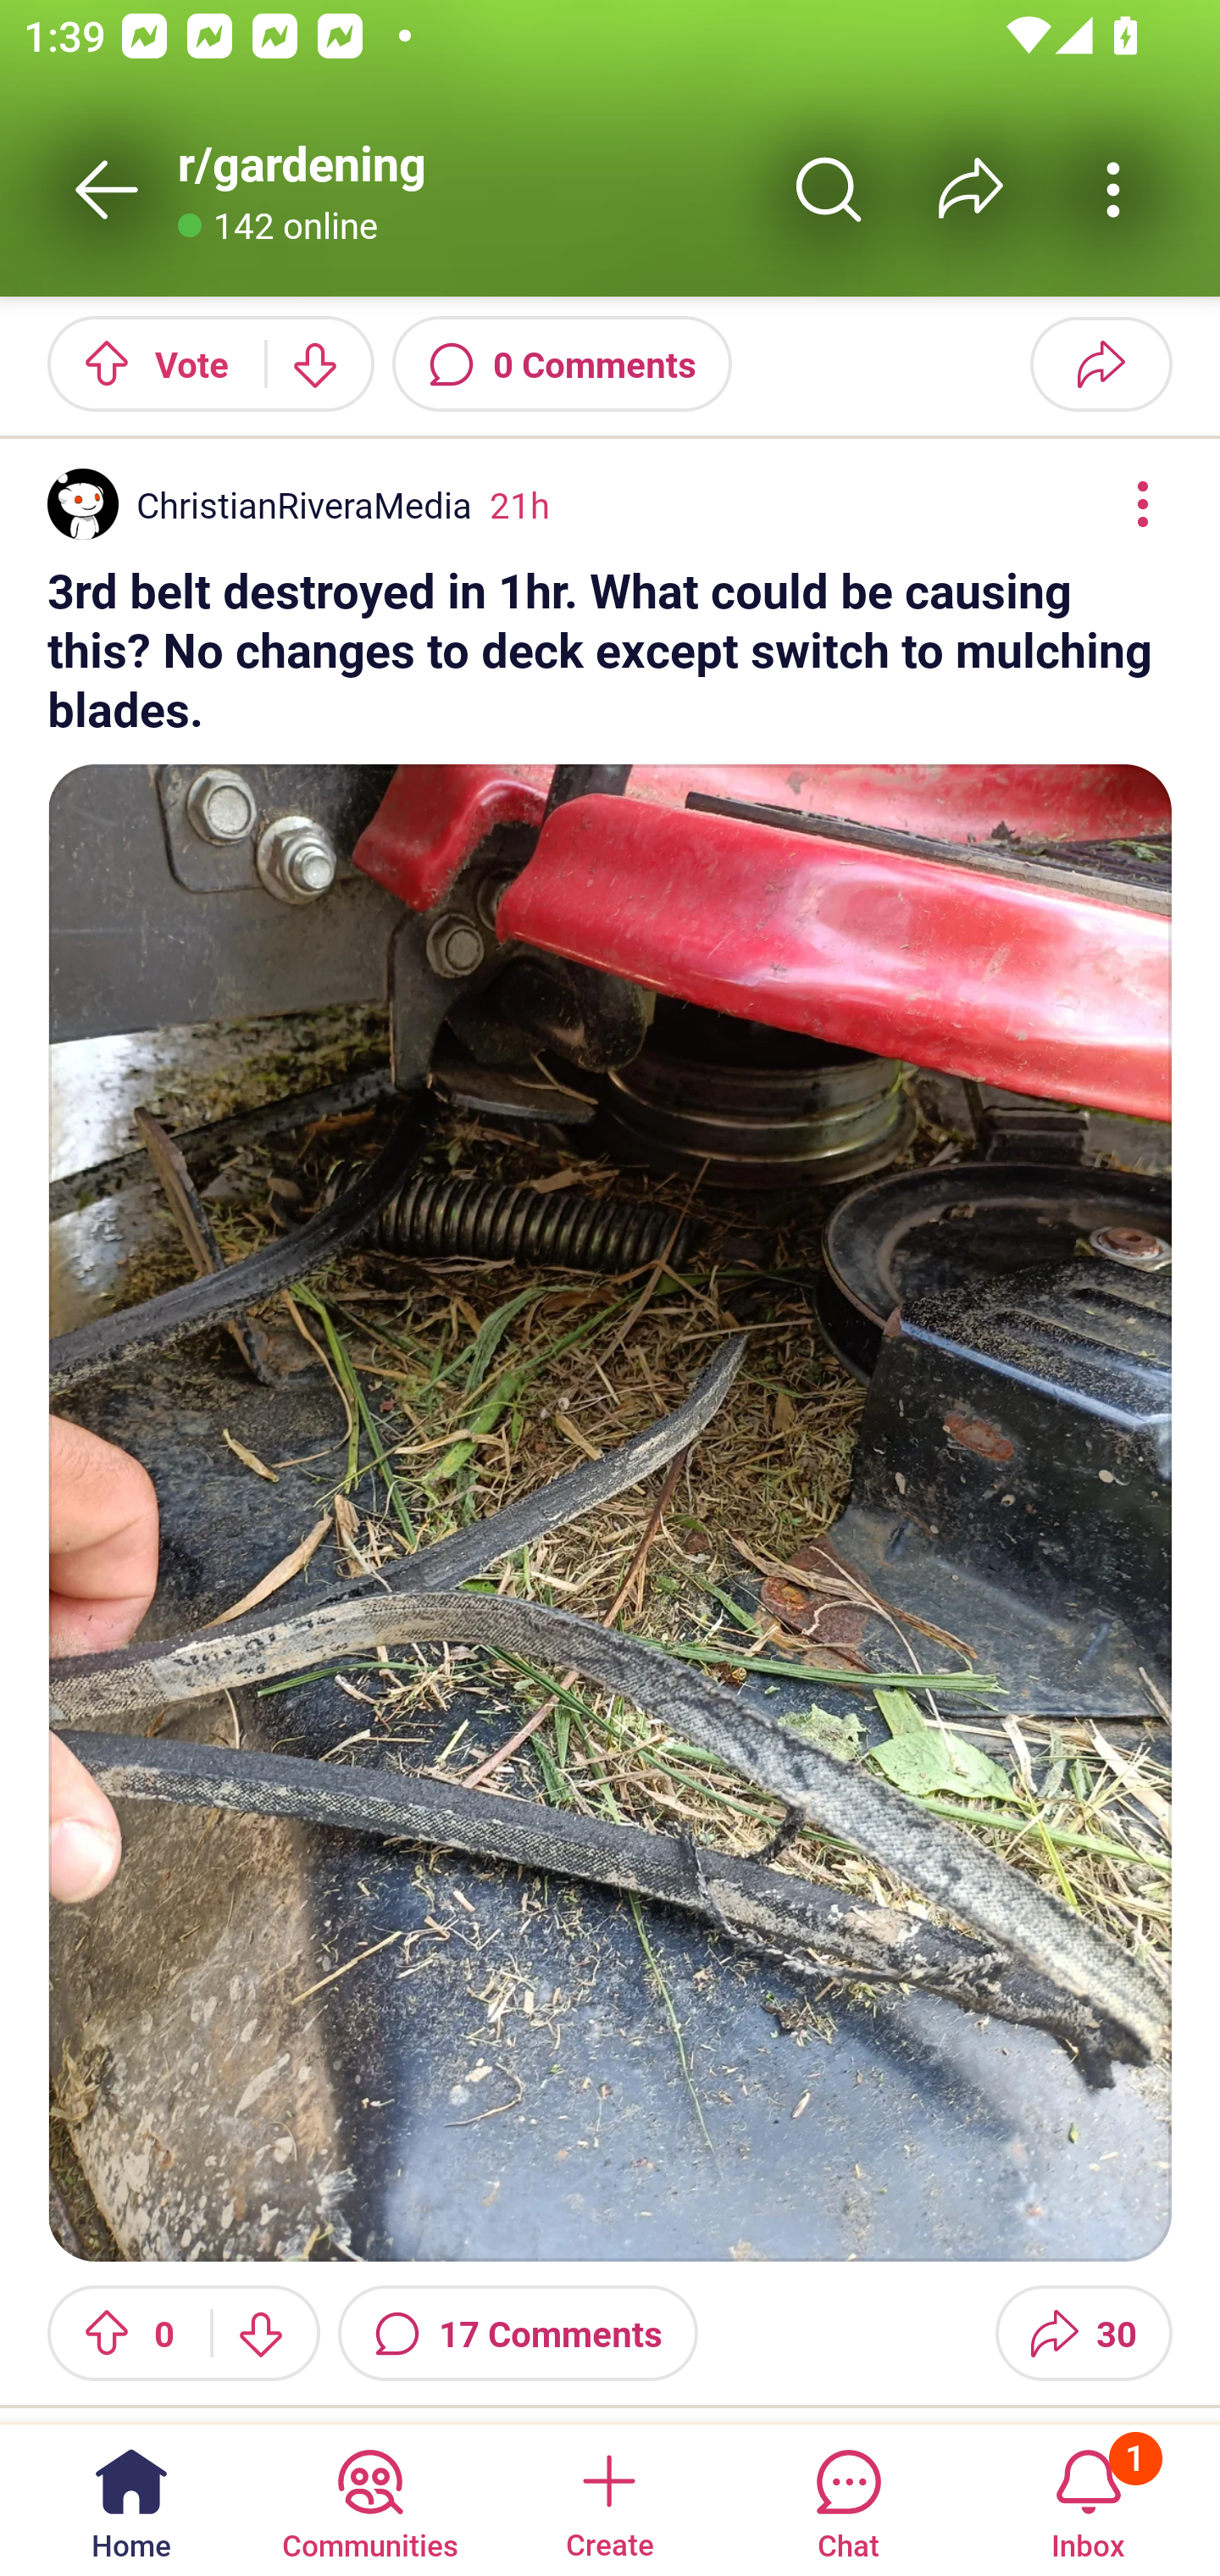 This screenshot has height=2576, width=1220. What do you see at coordinates (971, 189) in the screenshot?
I see `Share r/﻿gardening` at bounding box center [971, 189].